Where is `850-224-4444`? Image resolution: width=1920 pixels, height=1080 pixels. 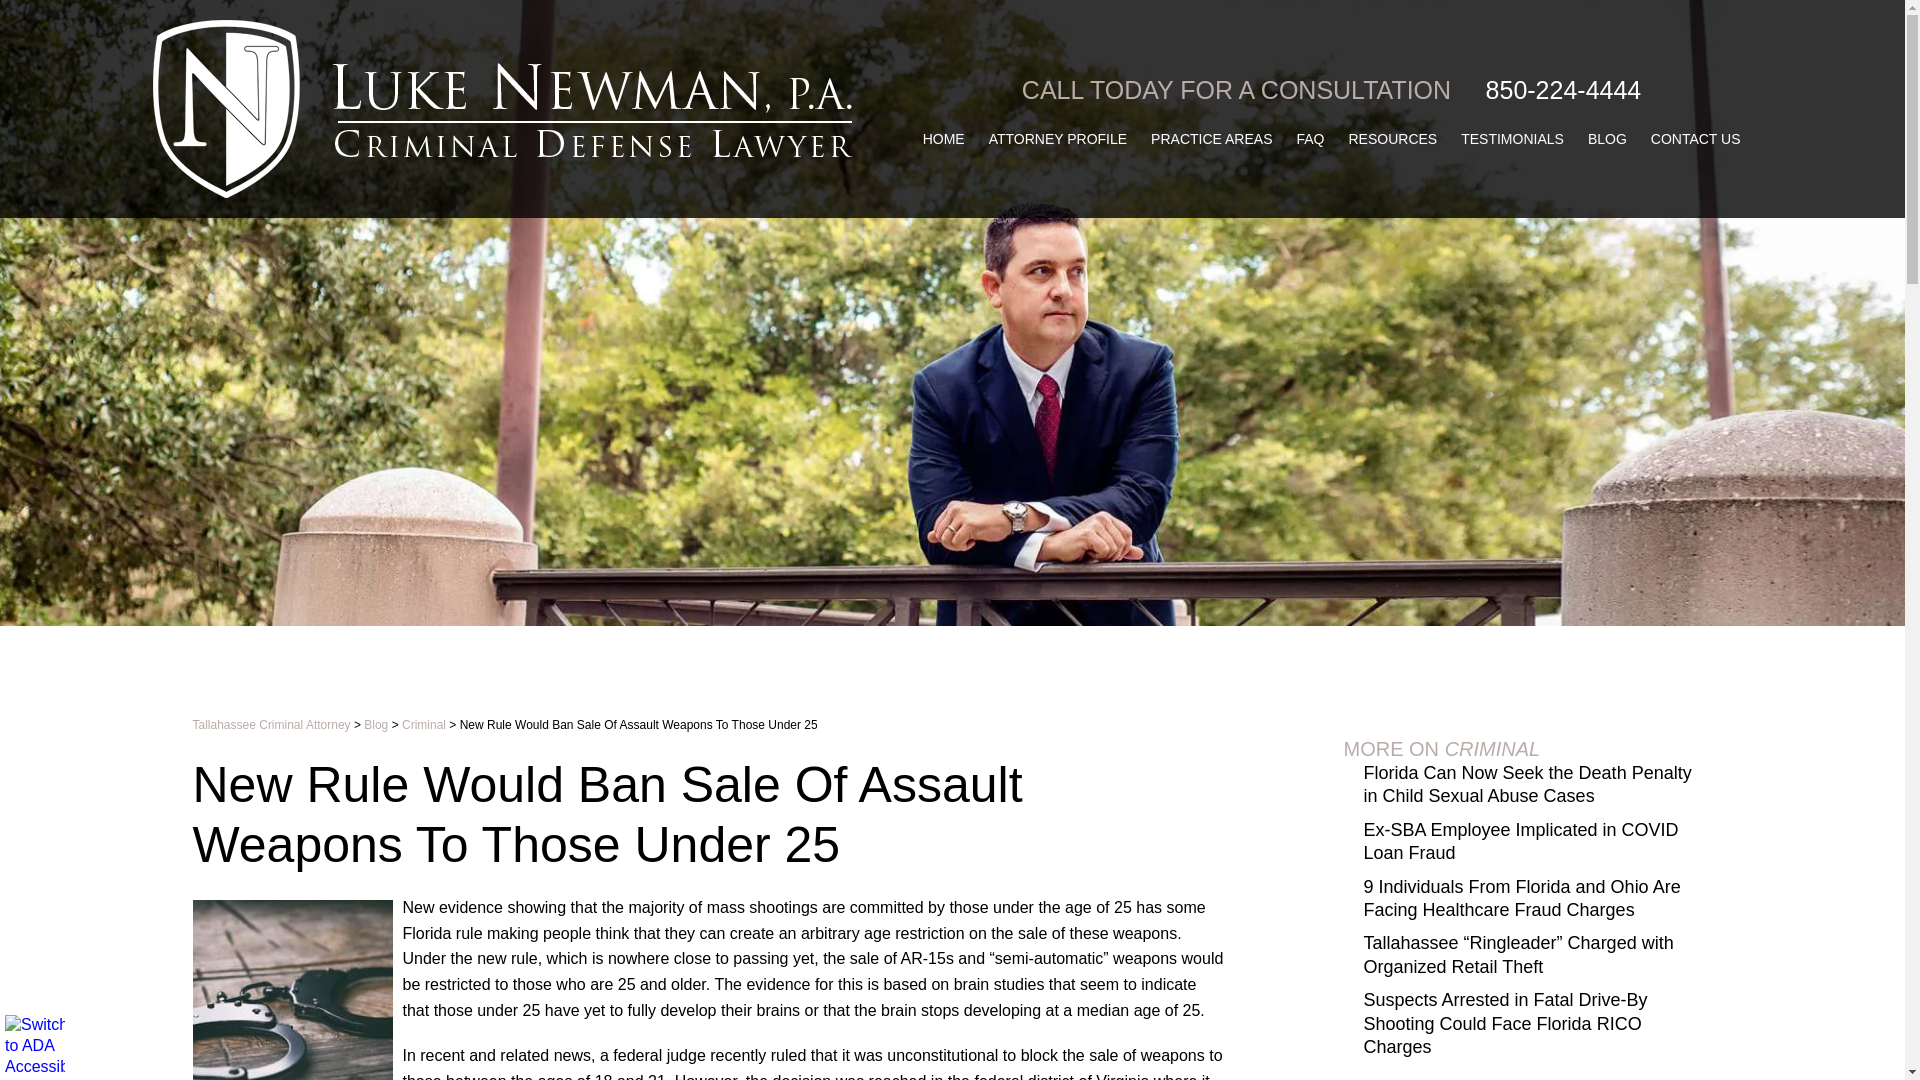 850-224-4444 is located at coordinates (1564, 90).